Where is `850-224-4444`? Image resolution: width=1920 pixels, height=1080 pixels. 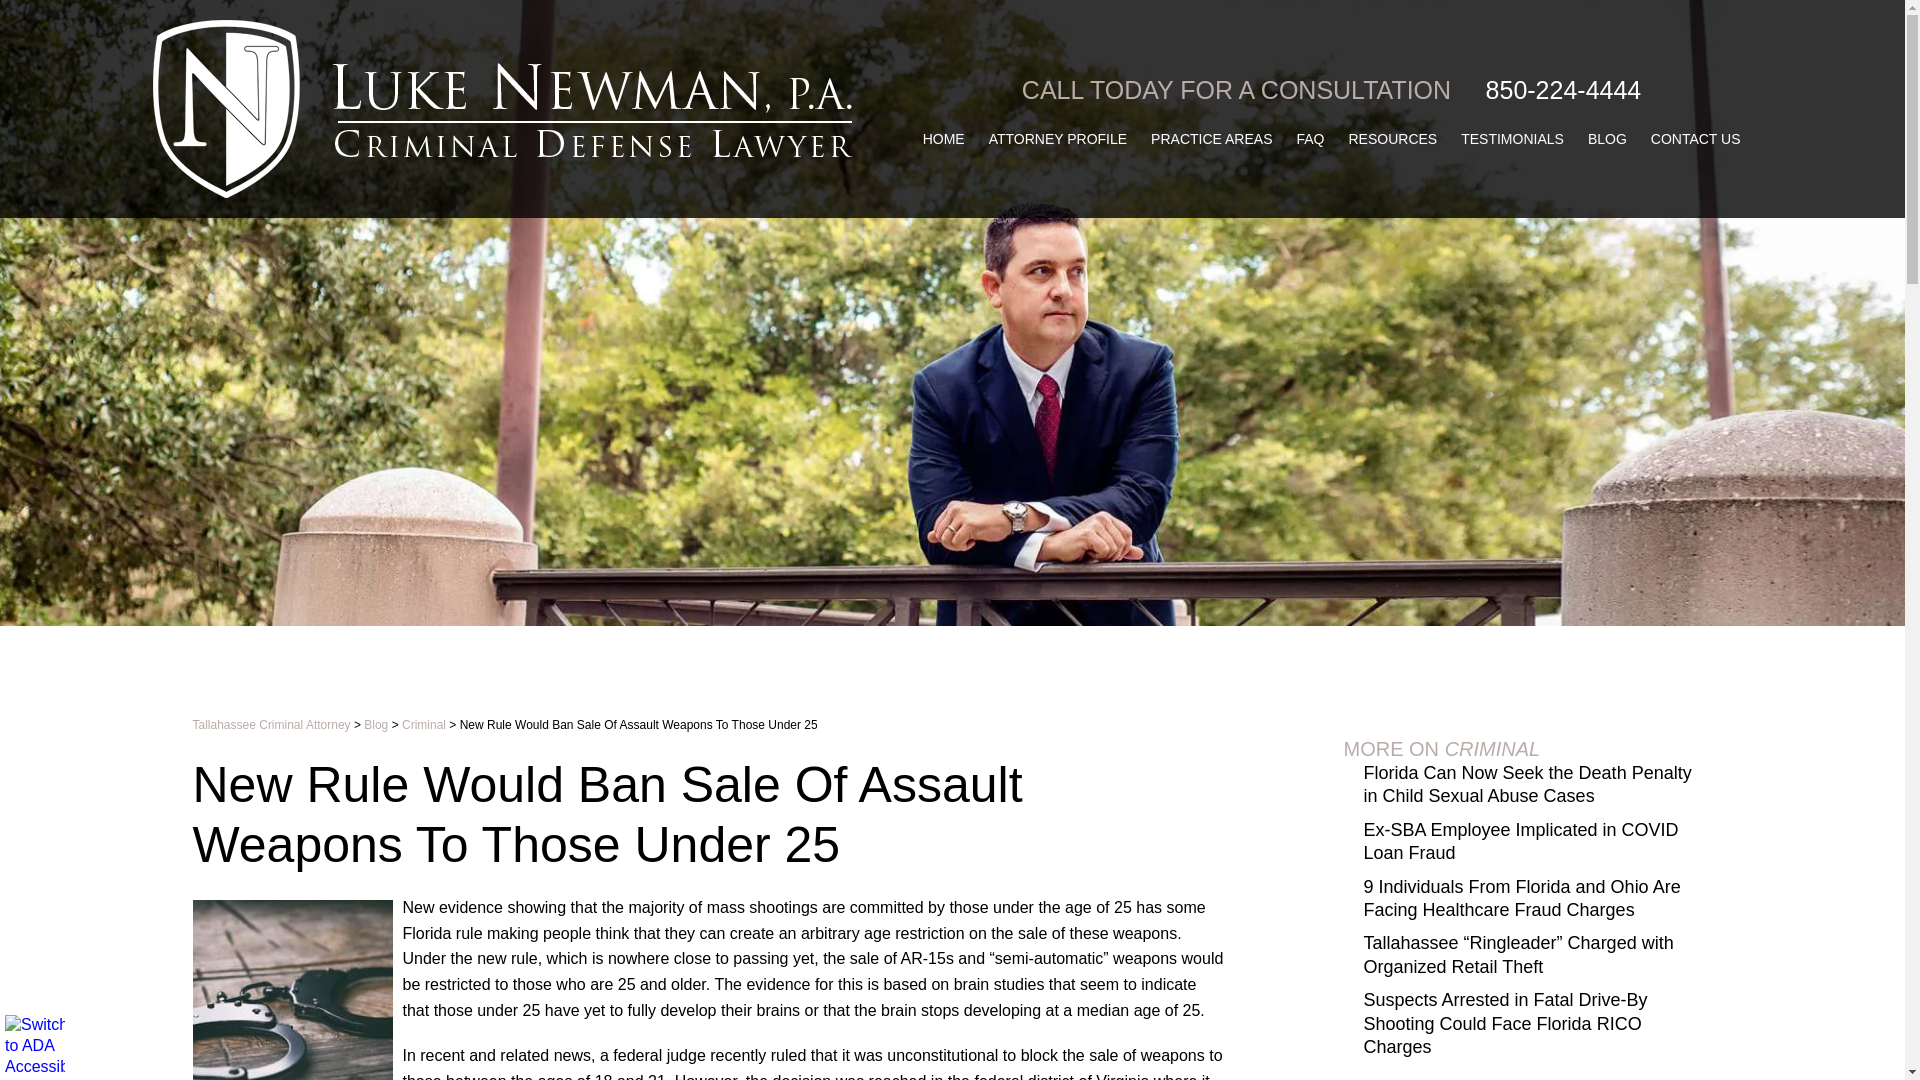 850-224-4444 is located at coordinates (1564, 90).